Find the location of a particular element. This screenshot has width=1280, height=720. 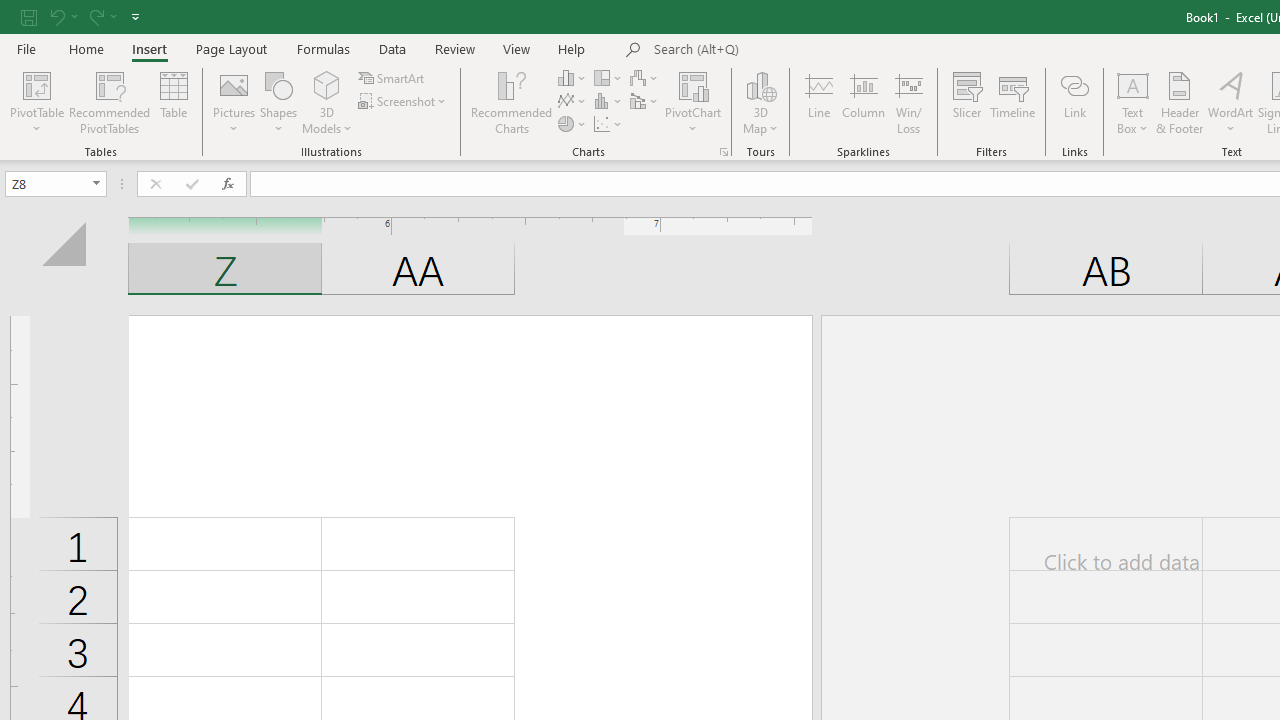

PivotTable is located at coordinates (36, 84).